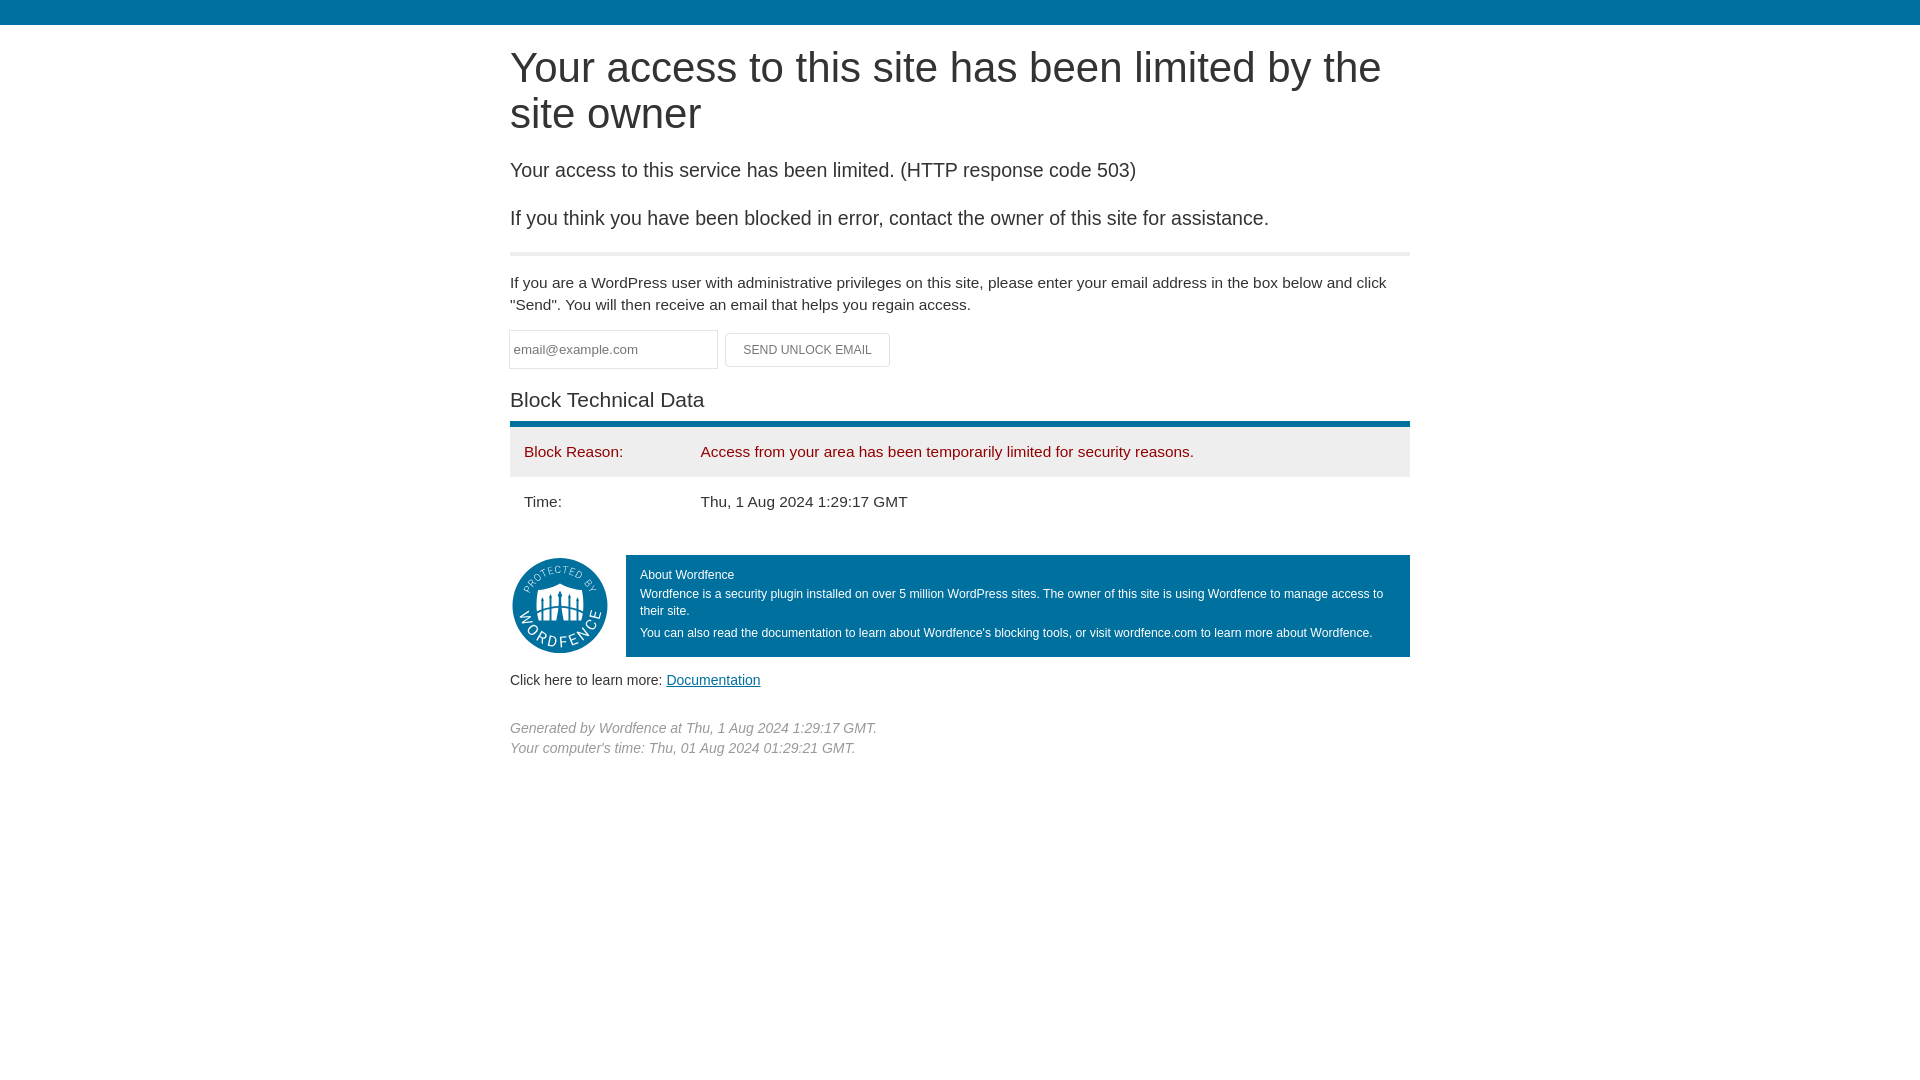 The image size is (1920, 1080). I want to click on Documentation, so click(713, 679).